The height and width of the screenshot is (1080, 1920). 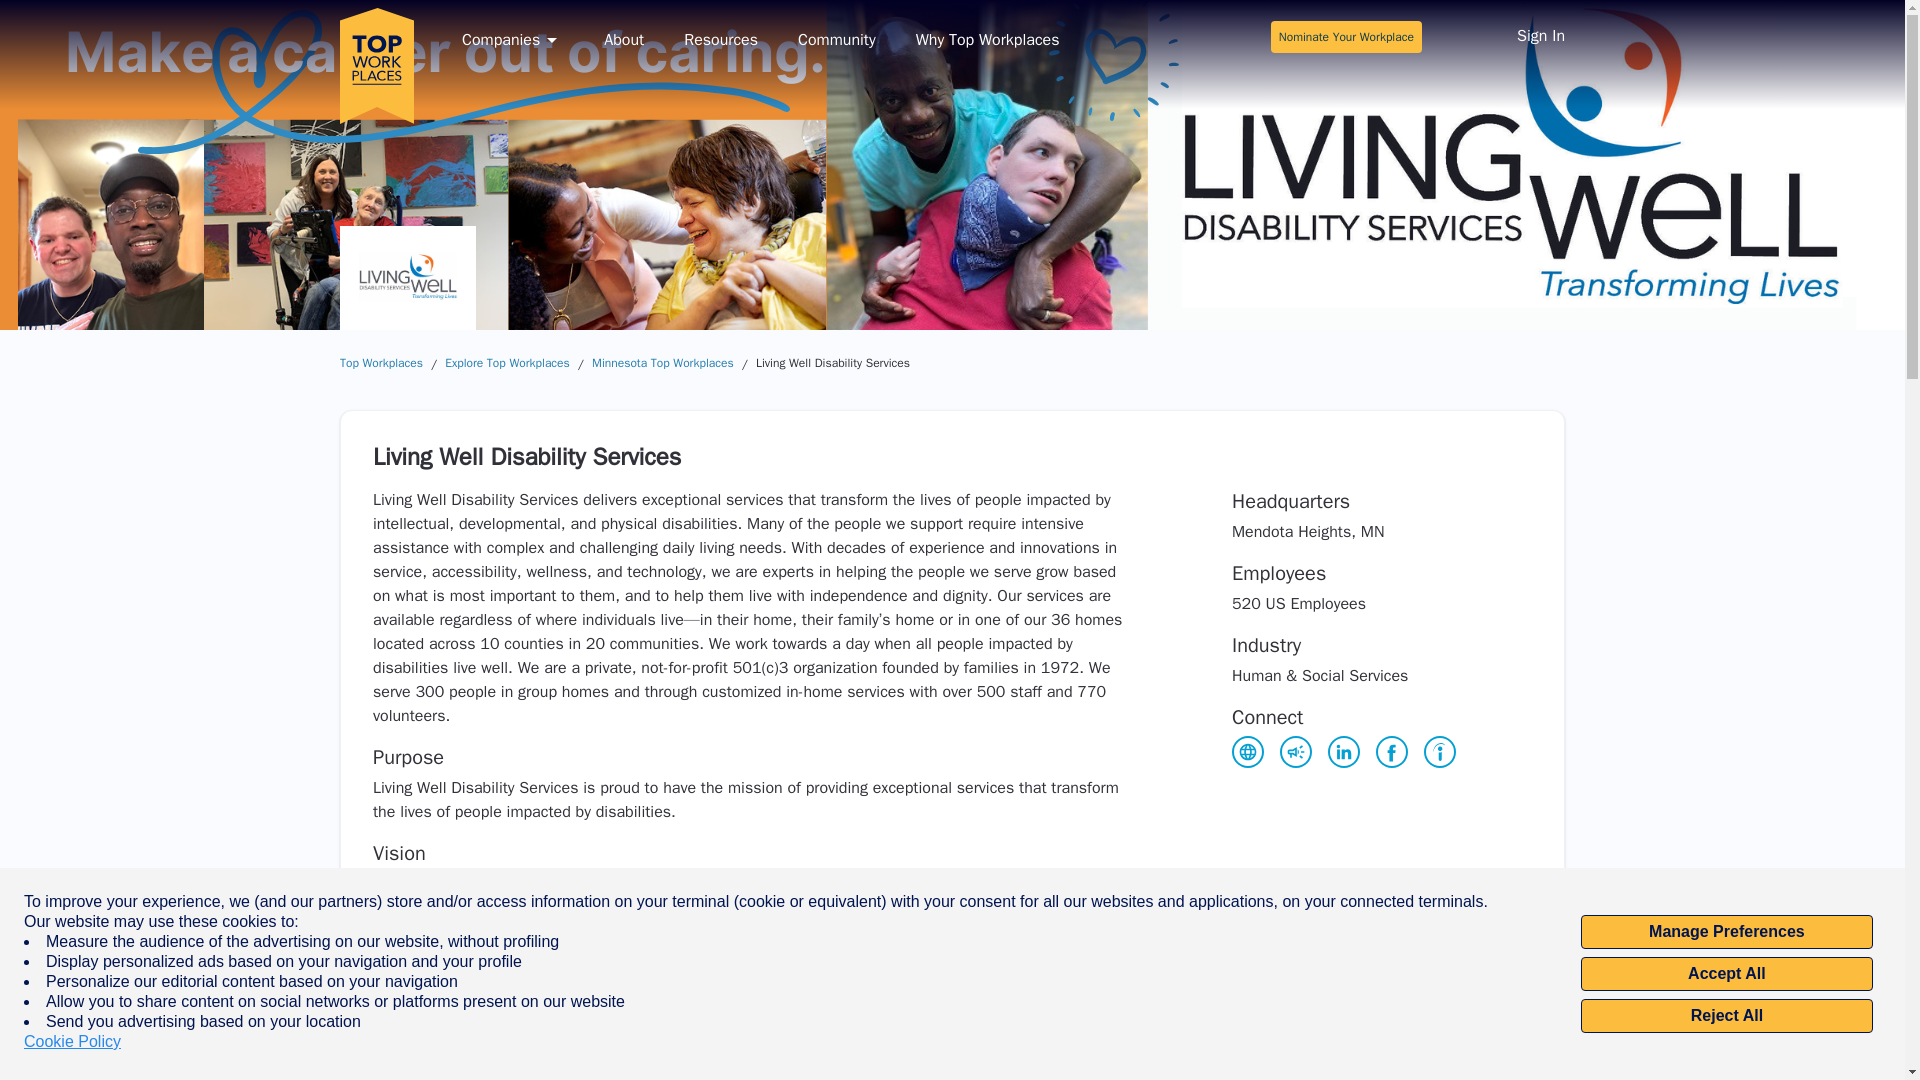 What do you see at coordinates (1726, 932) in the screenshot?
I see `Manage Preferences` at bounding box center [1726, 932].